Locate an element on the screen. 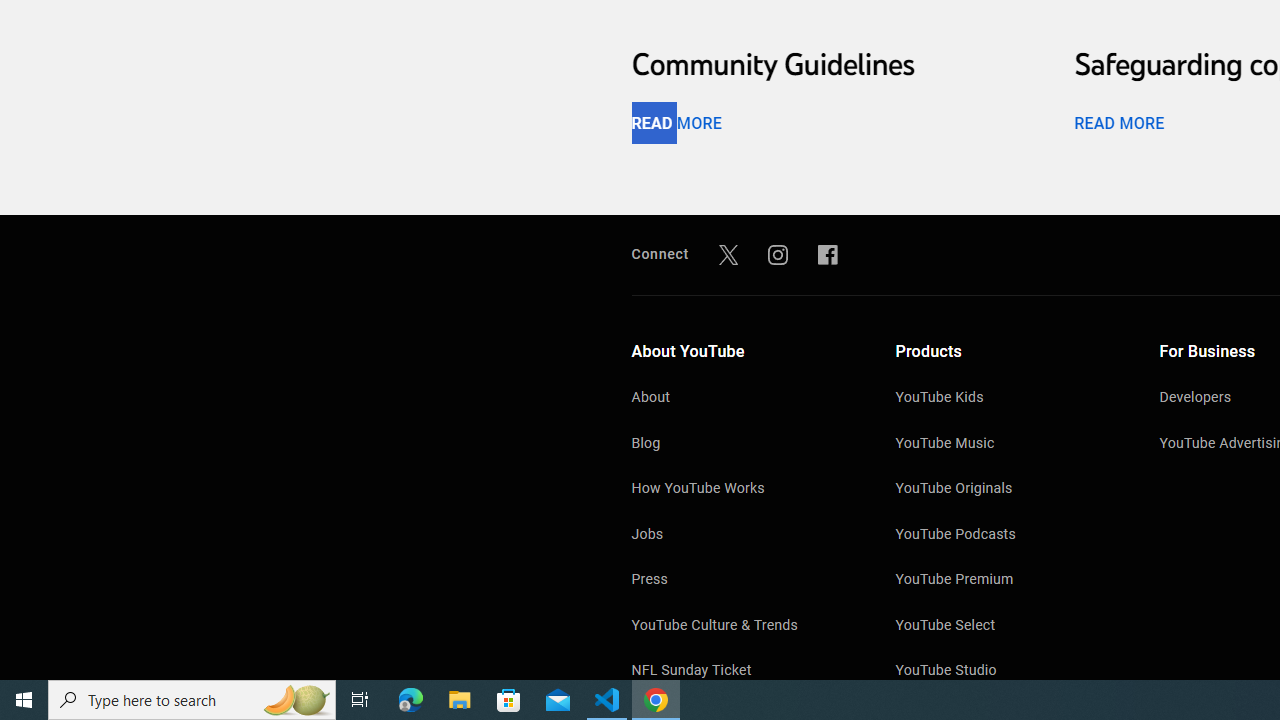  Jobs is located at coordinates (744, 535).